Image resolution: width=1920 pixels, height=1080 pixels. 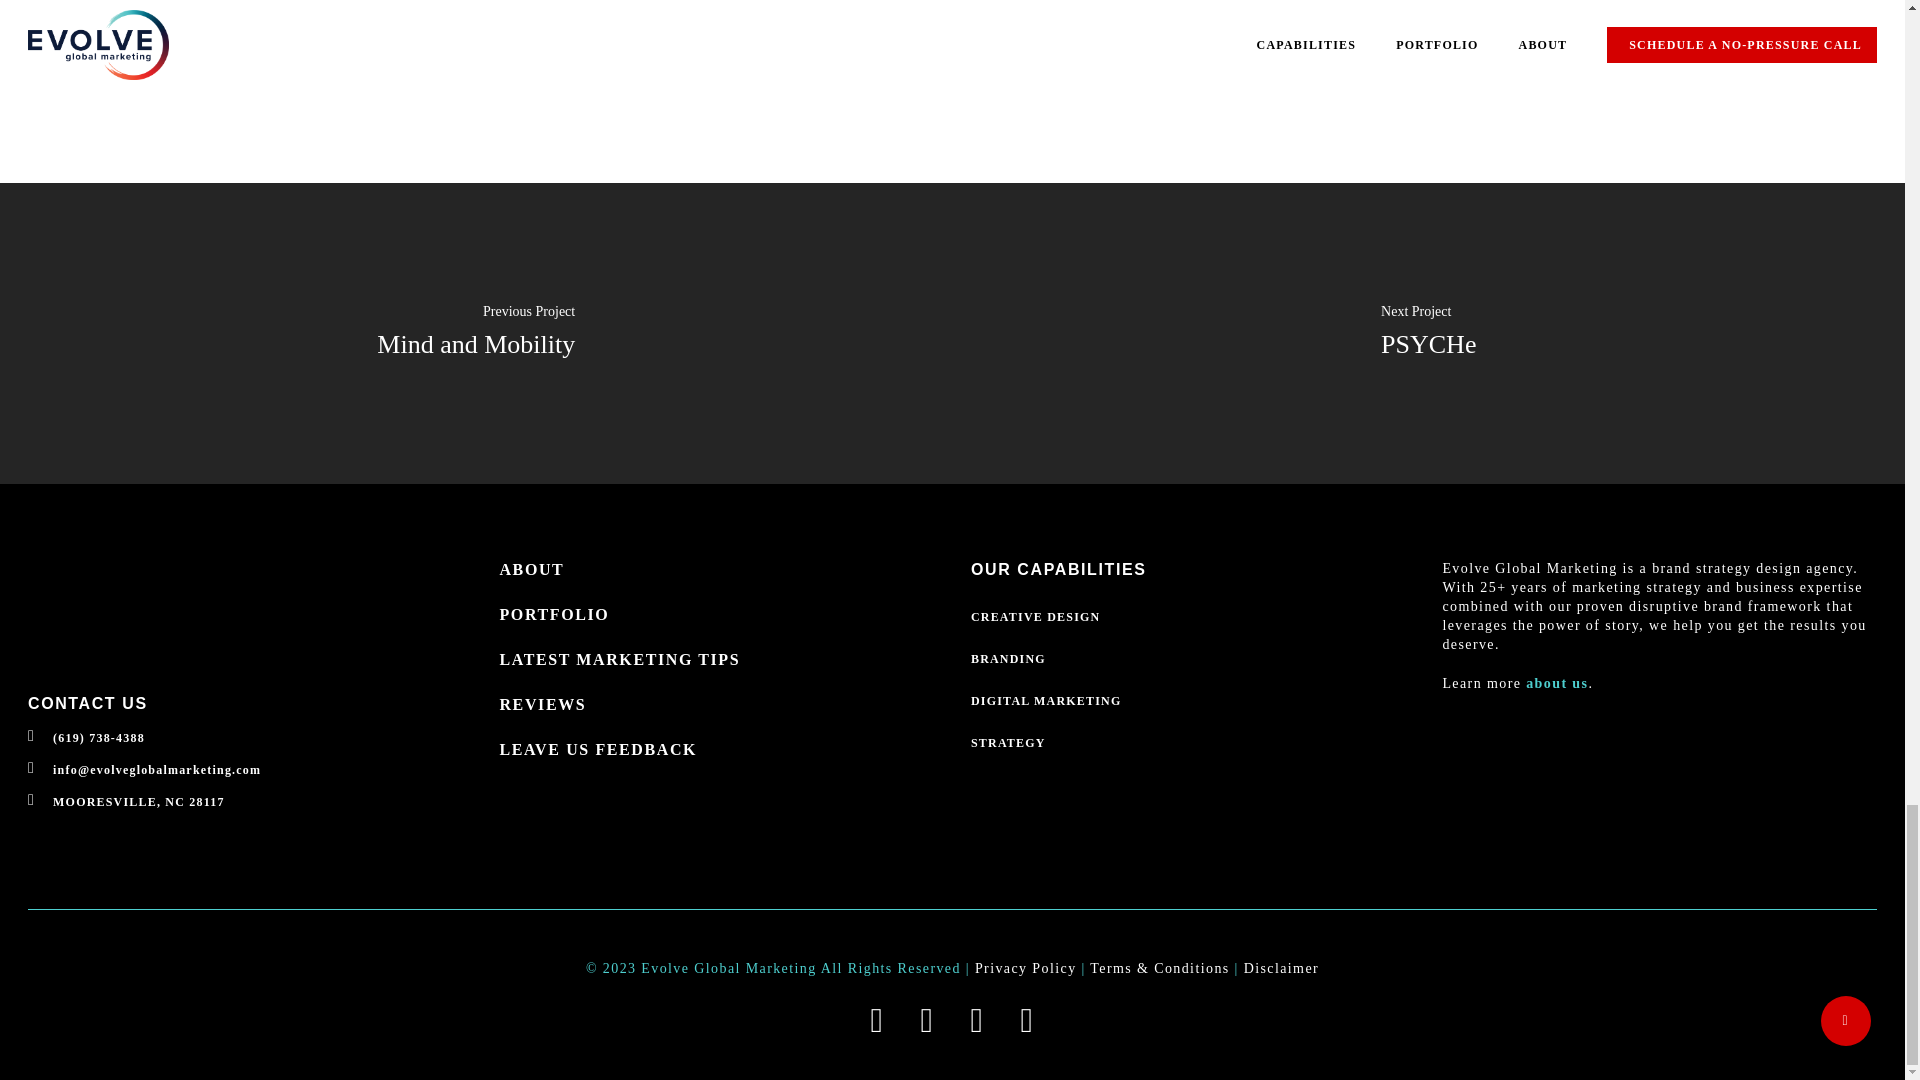 What do you see at coordinates (1282, 968) in the screenshot?
I see `Disclaimer` at bounding box center [1282, 968].